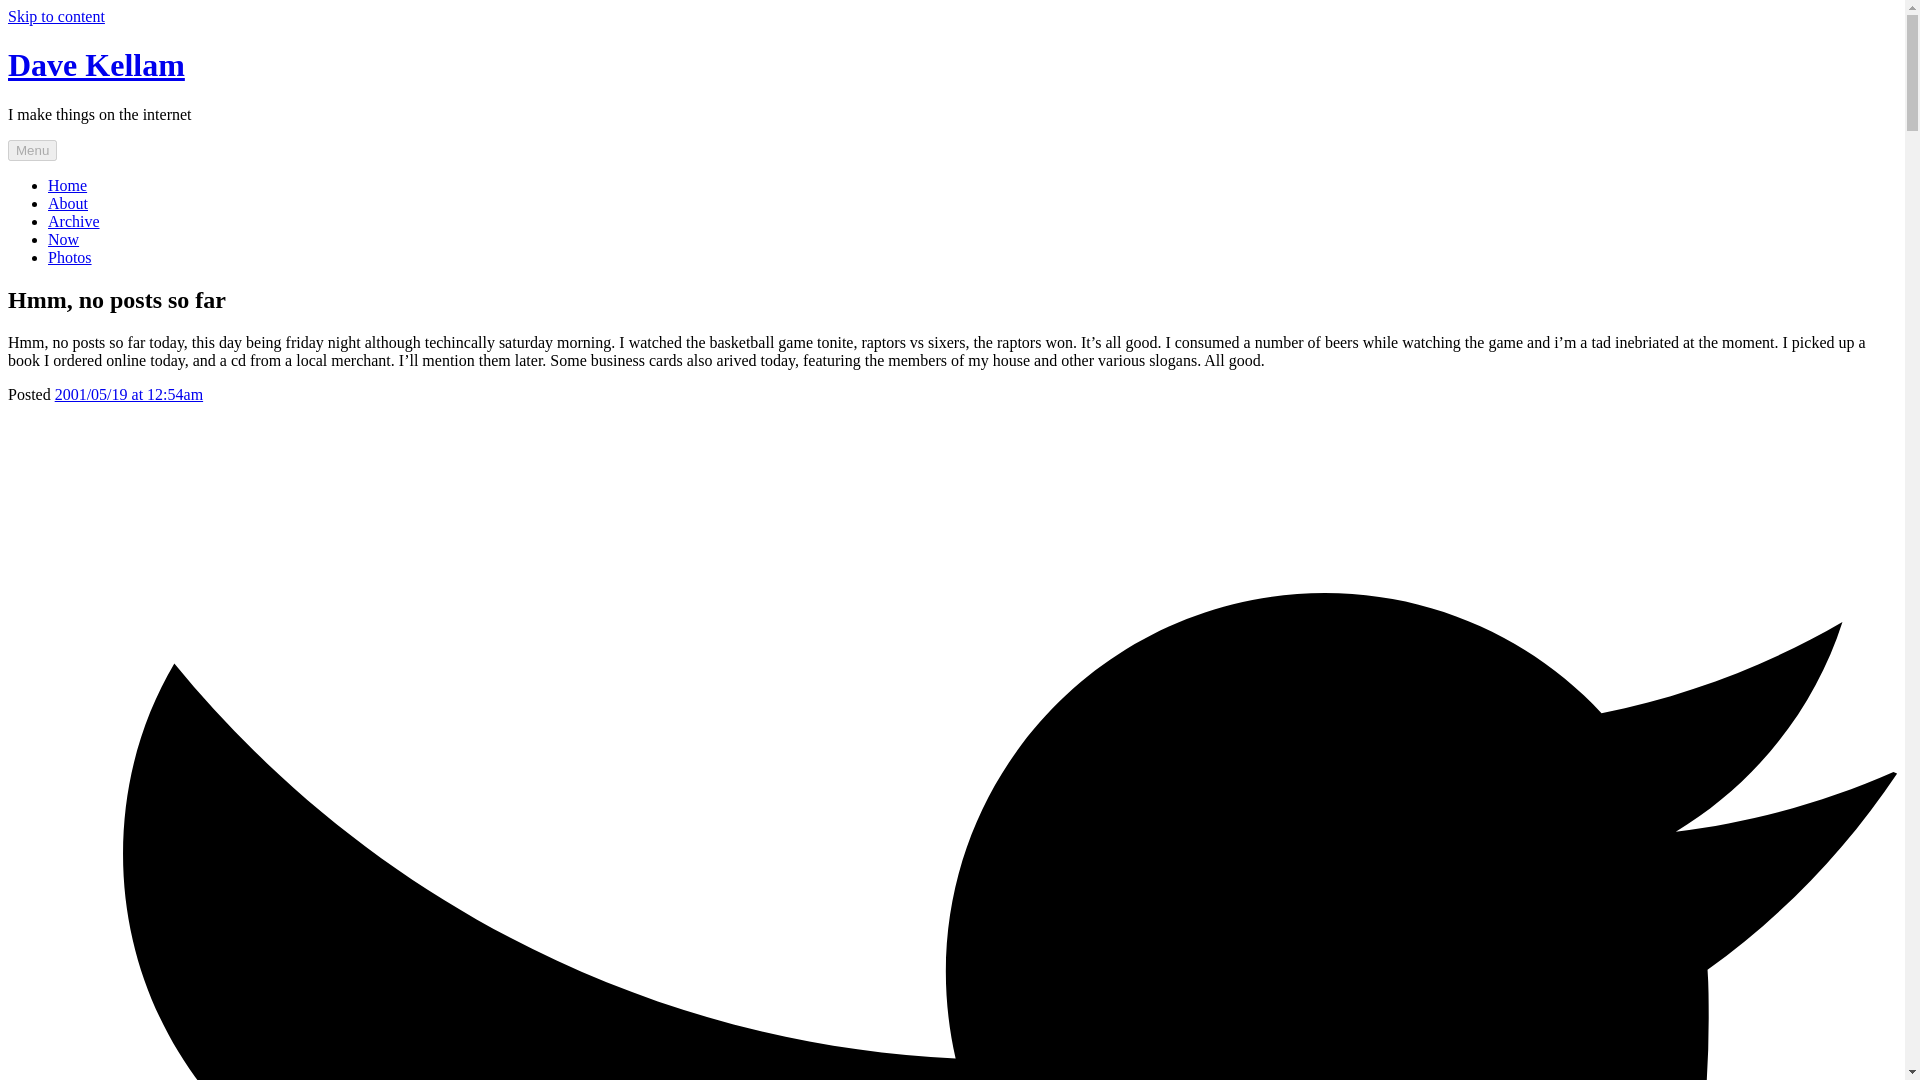 This screenshot has height=1080, width=1920. I want to click on Photos, so click(70, 257).